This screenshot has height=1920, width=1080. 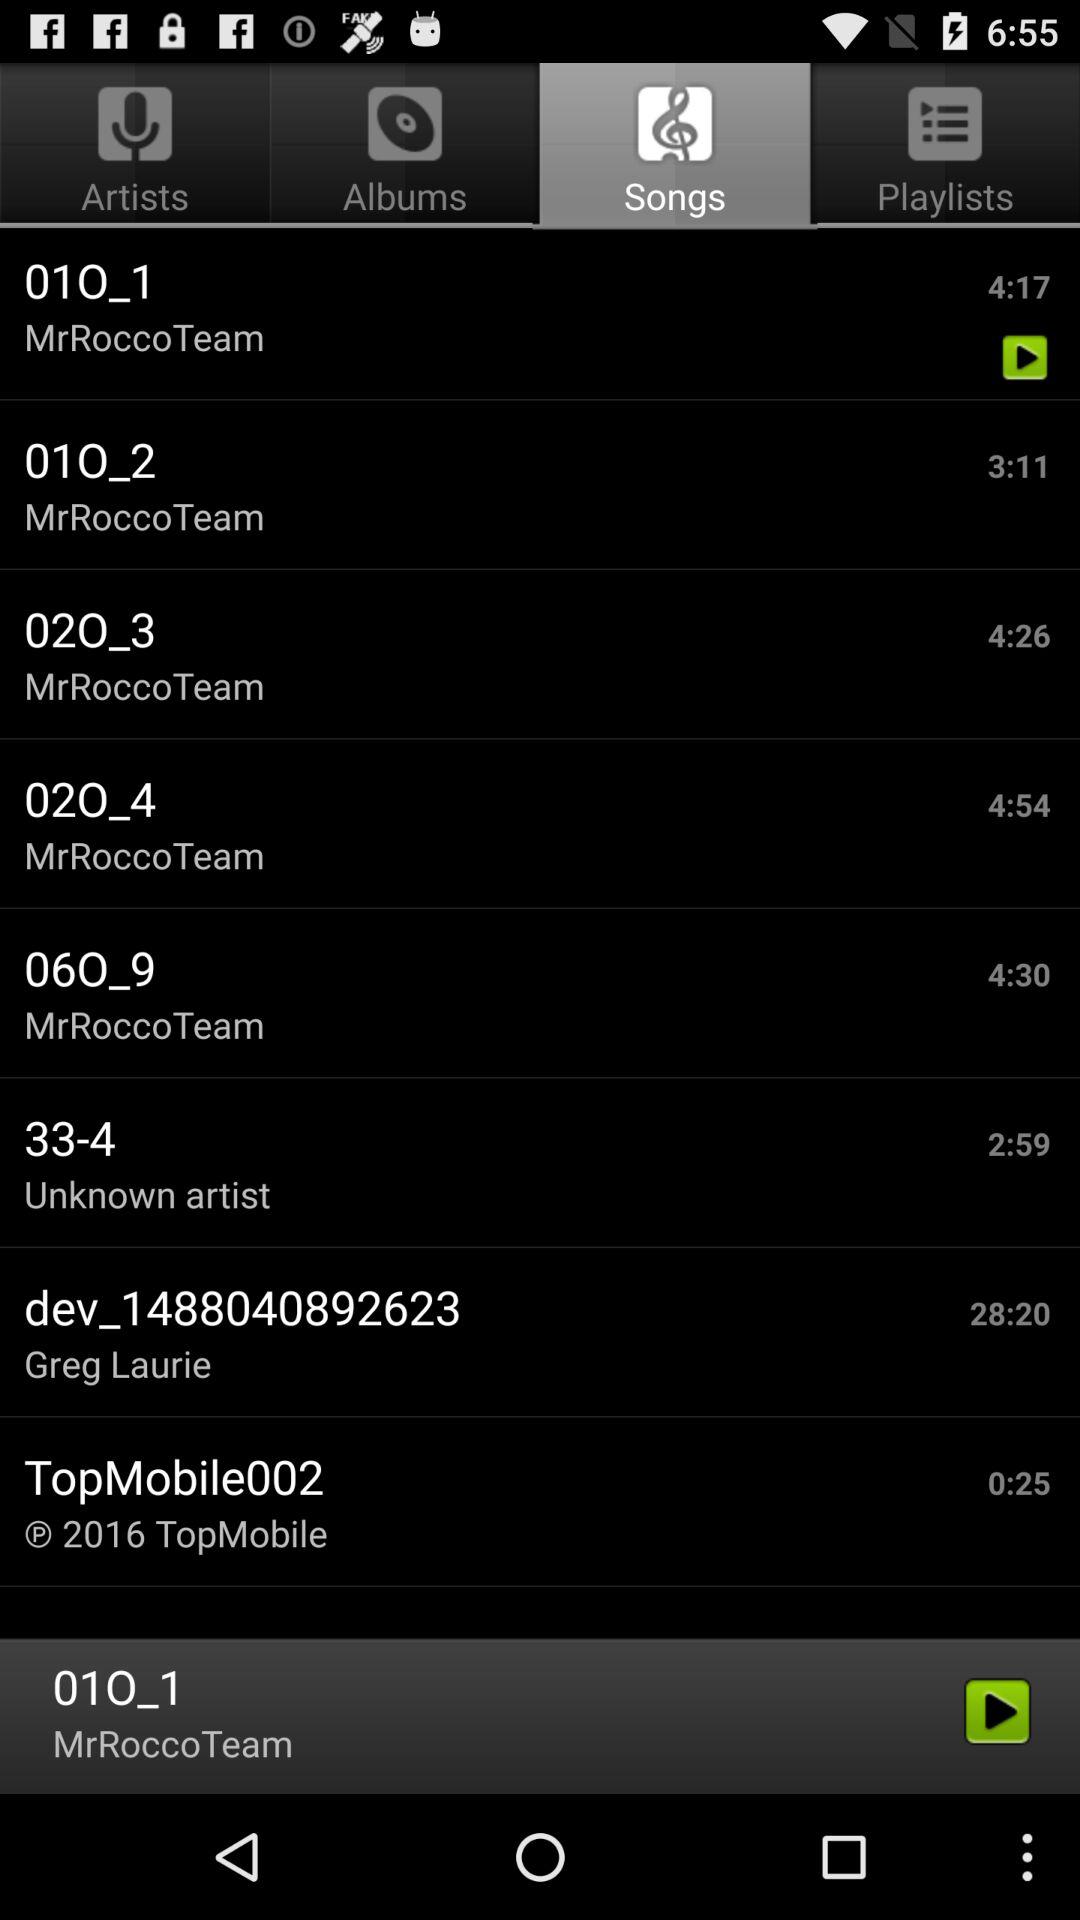 I want to click on select icon to the right of artists icon, so click(x=674, y=146).